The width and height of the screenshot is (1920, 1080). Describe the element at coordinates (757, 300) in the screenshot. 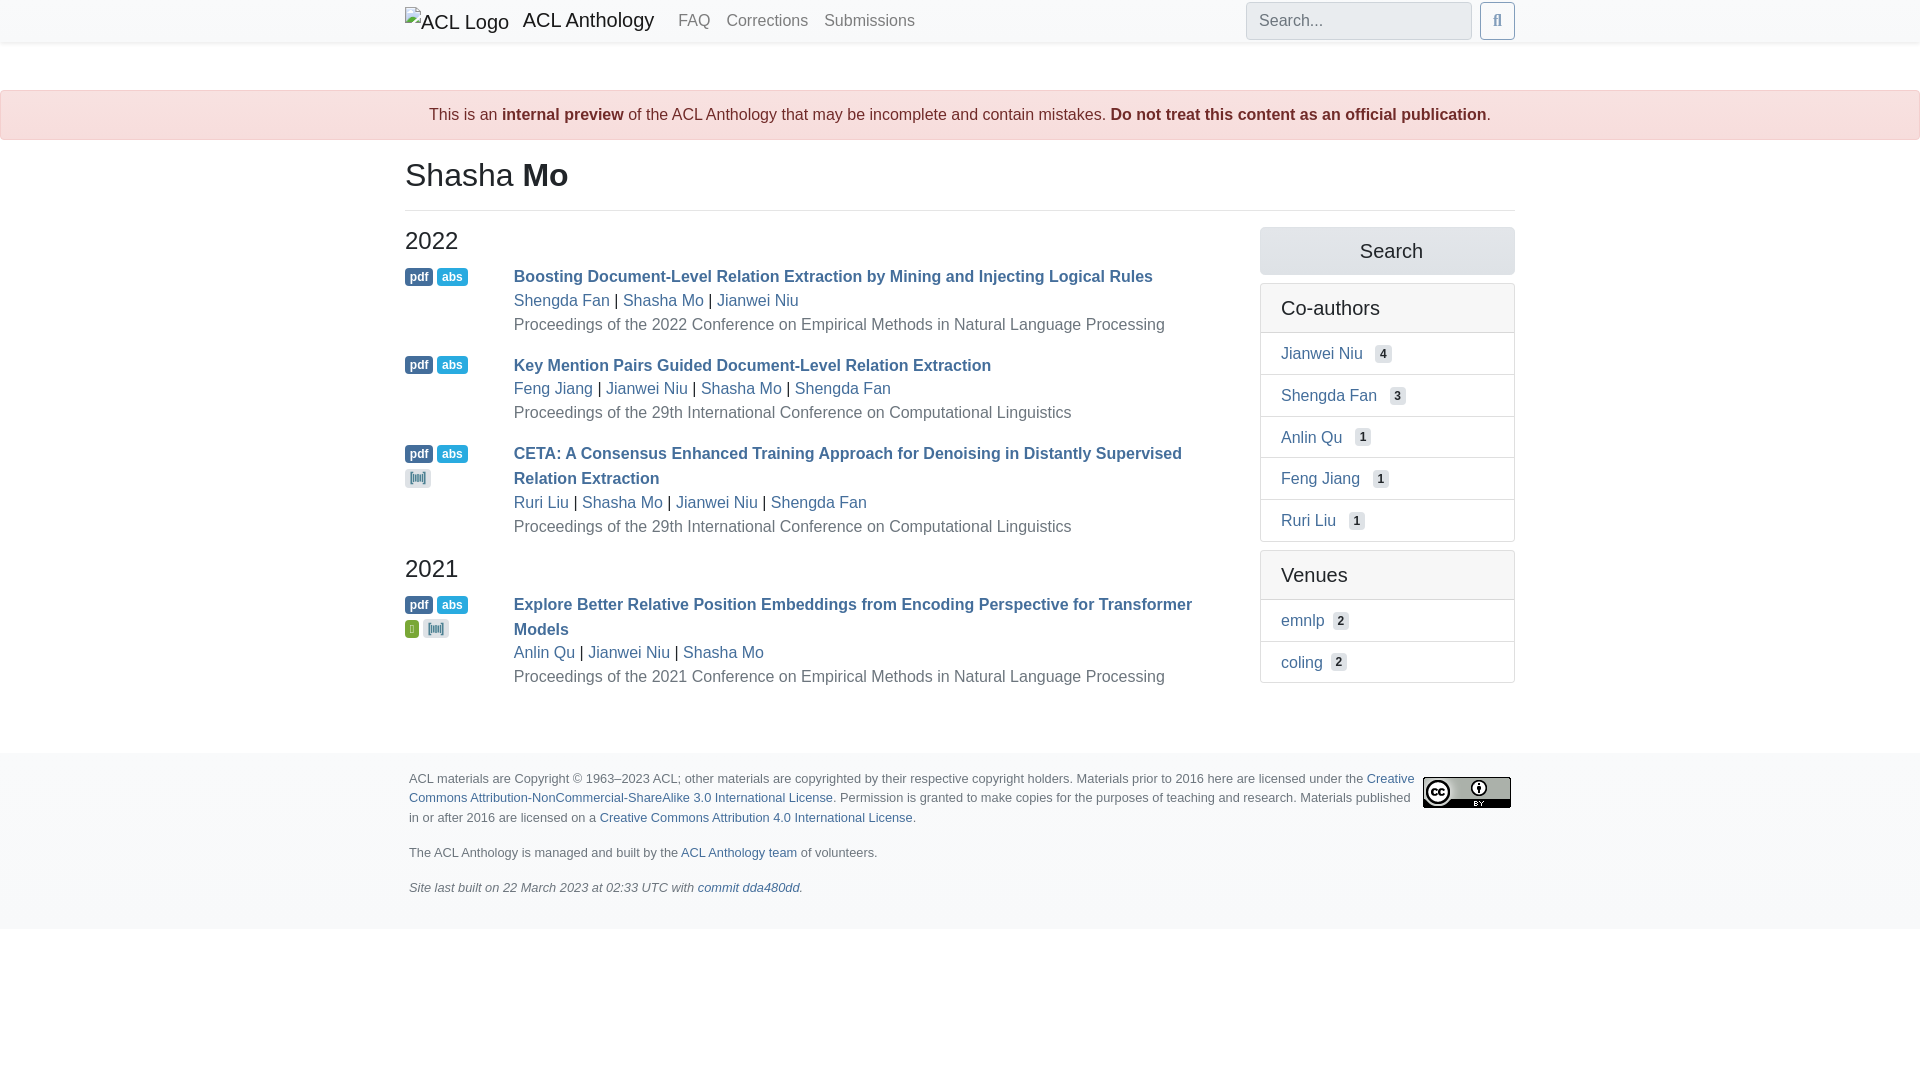

I see `Jianwei Niu` at that location.